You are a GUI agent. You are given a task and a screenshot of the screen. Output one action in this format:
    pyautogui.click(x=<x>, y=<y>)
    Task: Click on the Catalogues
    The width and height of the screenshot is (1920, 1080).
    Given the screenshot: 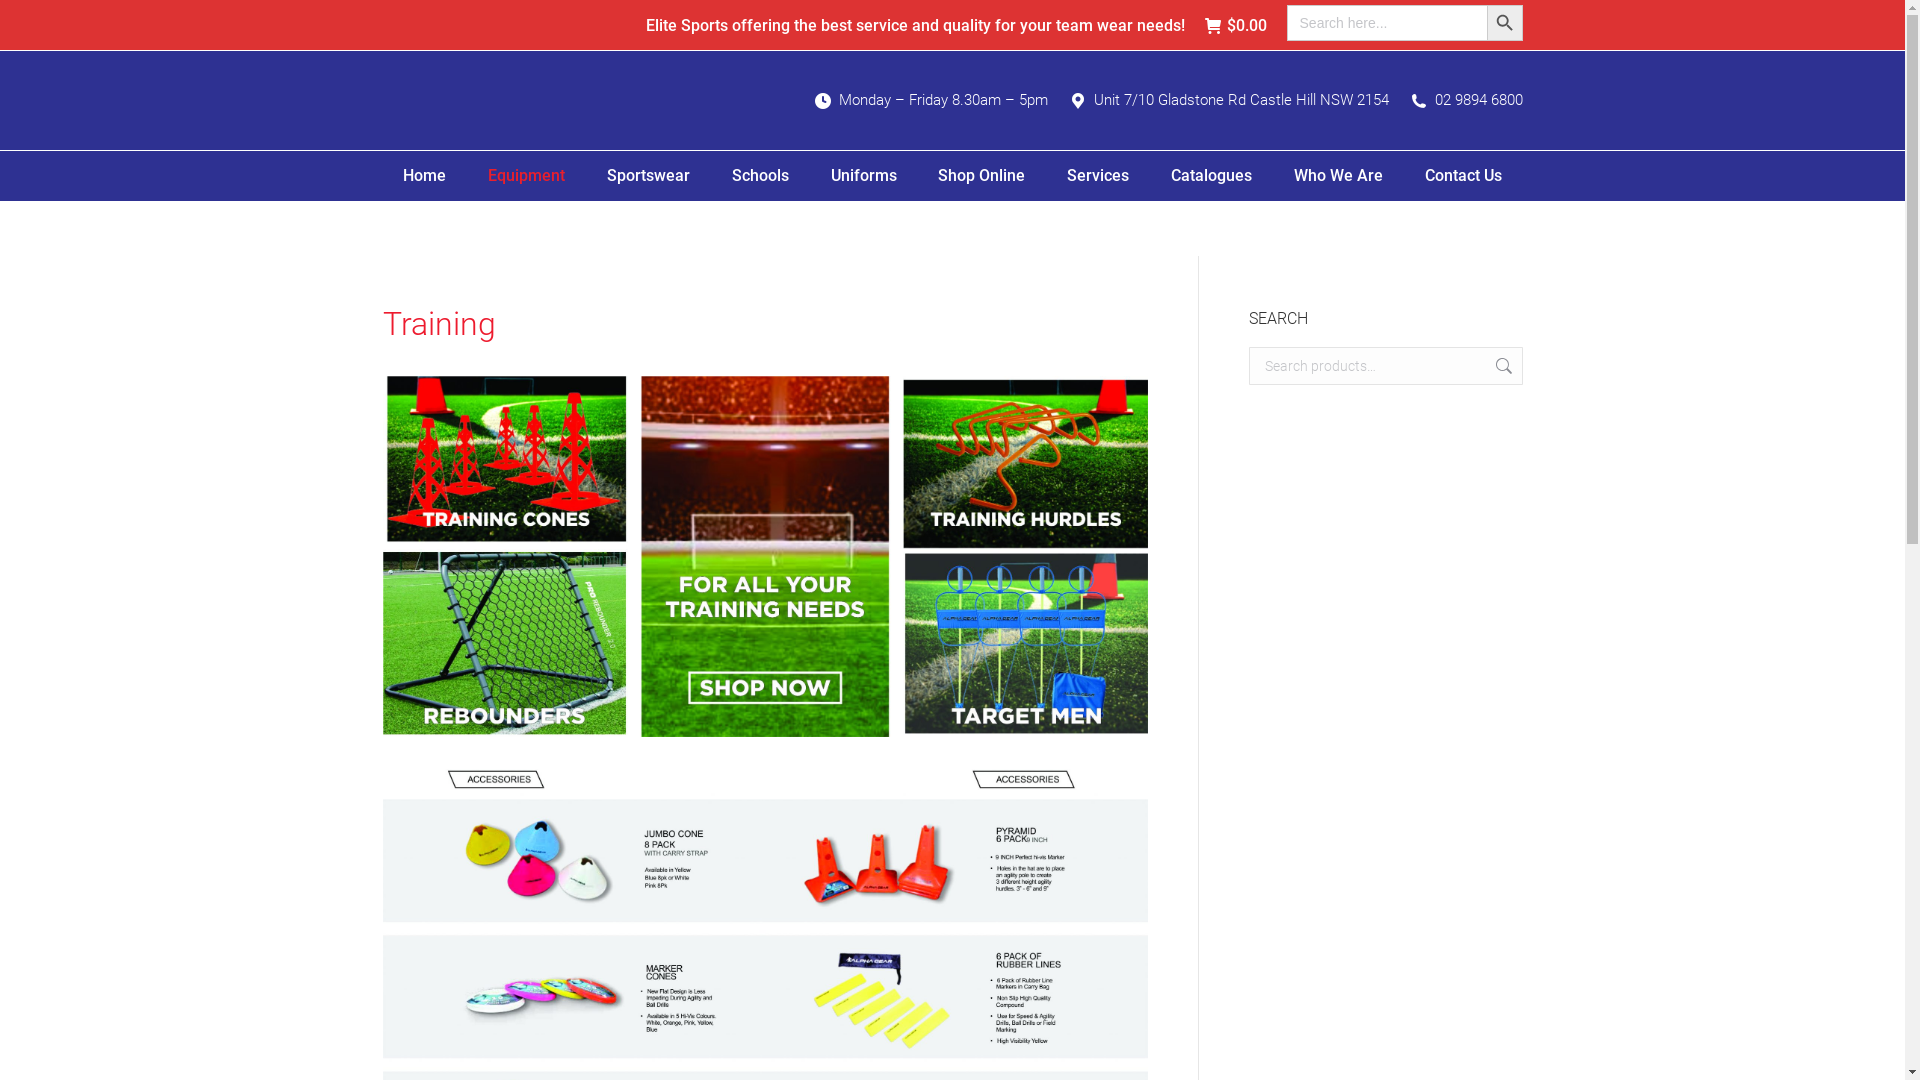 What is the action you would take?
    pyautogui.click(x=1212, y=176)
    